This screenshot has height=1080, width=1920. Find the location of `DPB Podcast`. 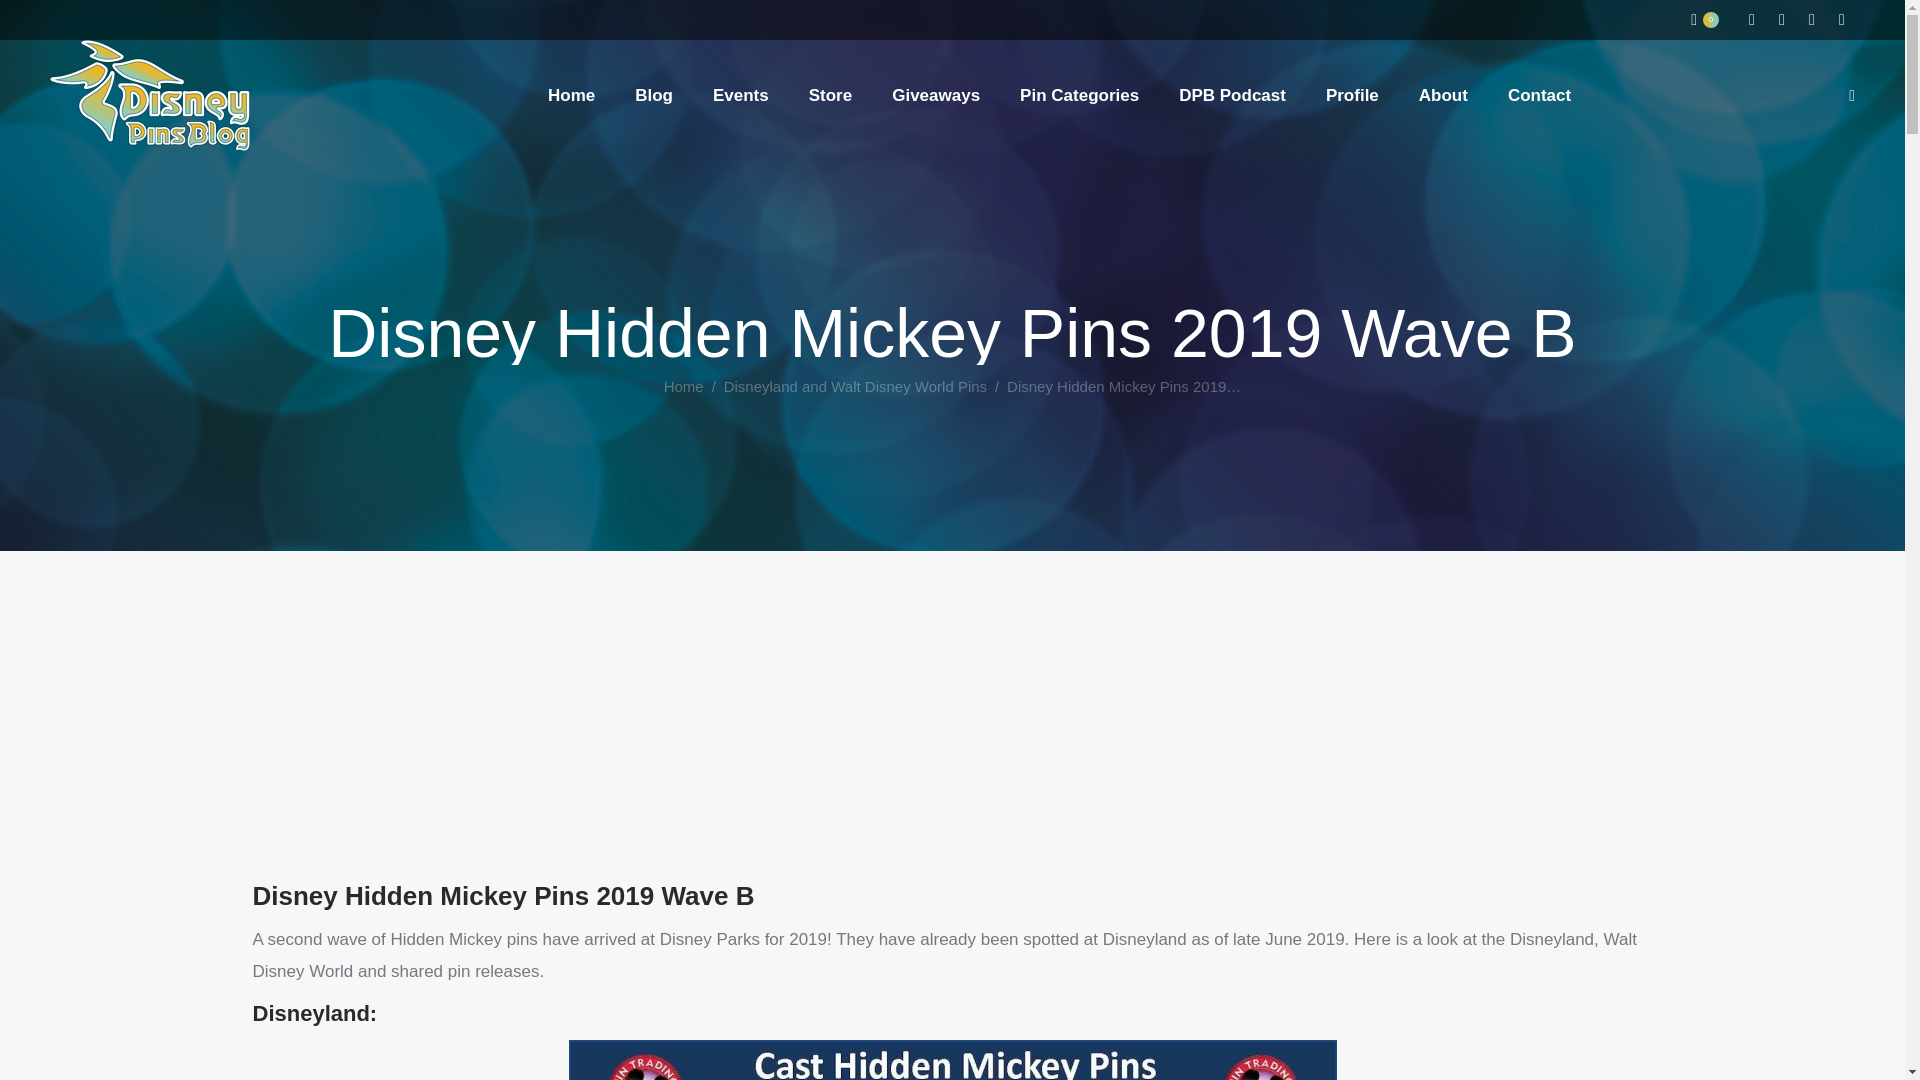

DPB Podcast is located at coordinates (1232, 95).